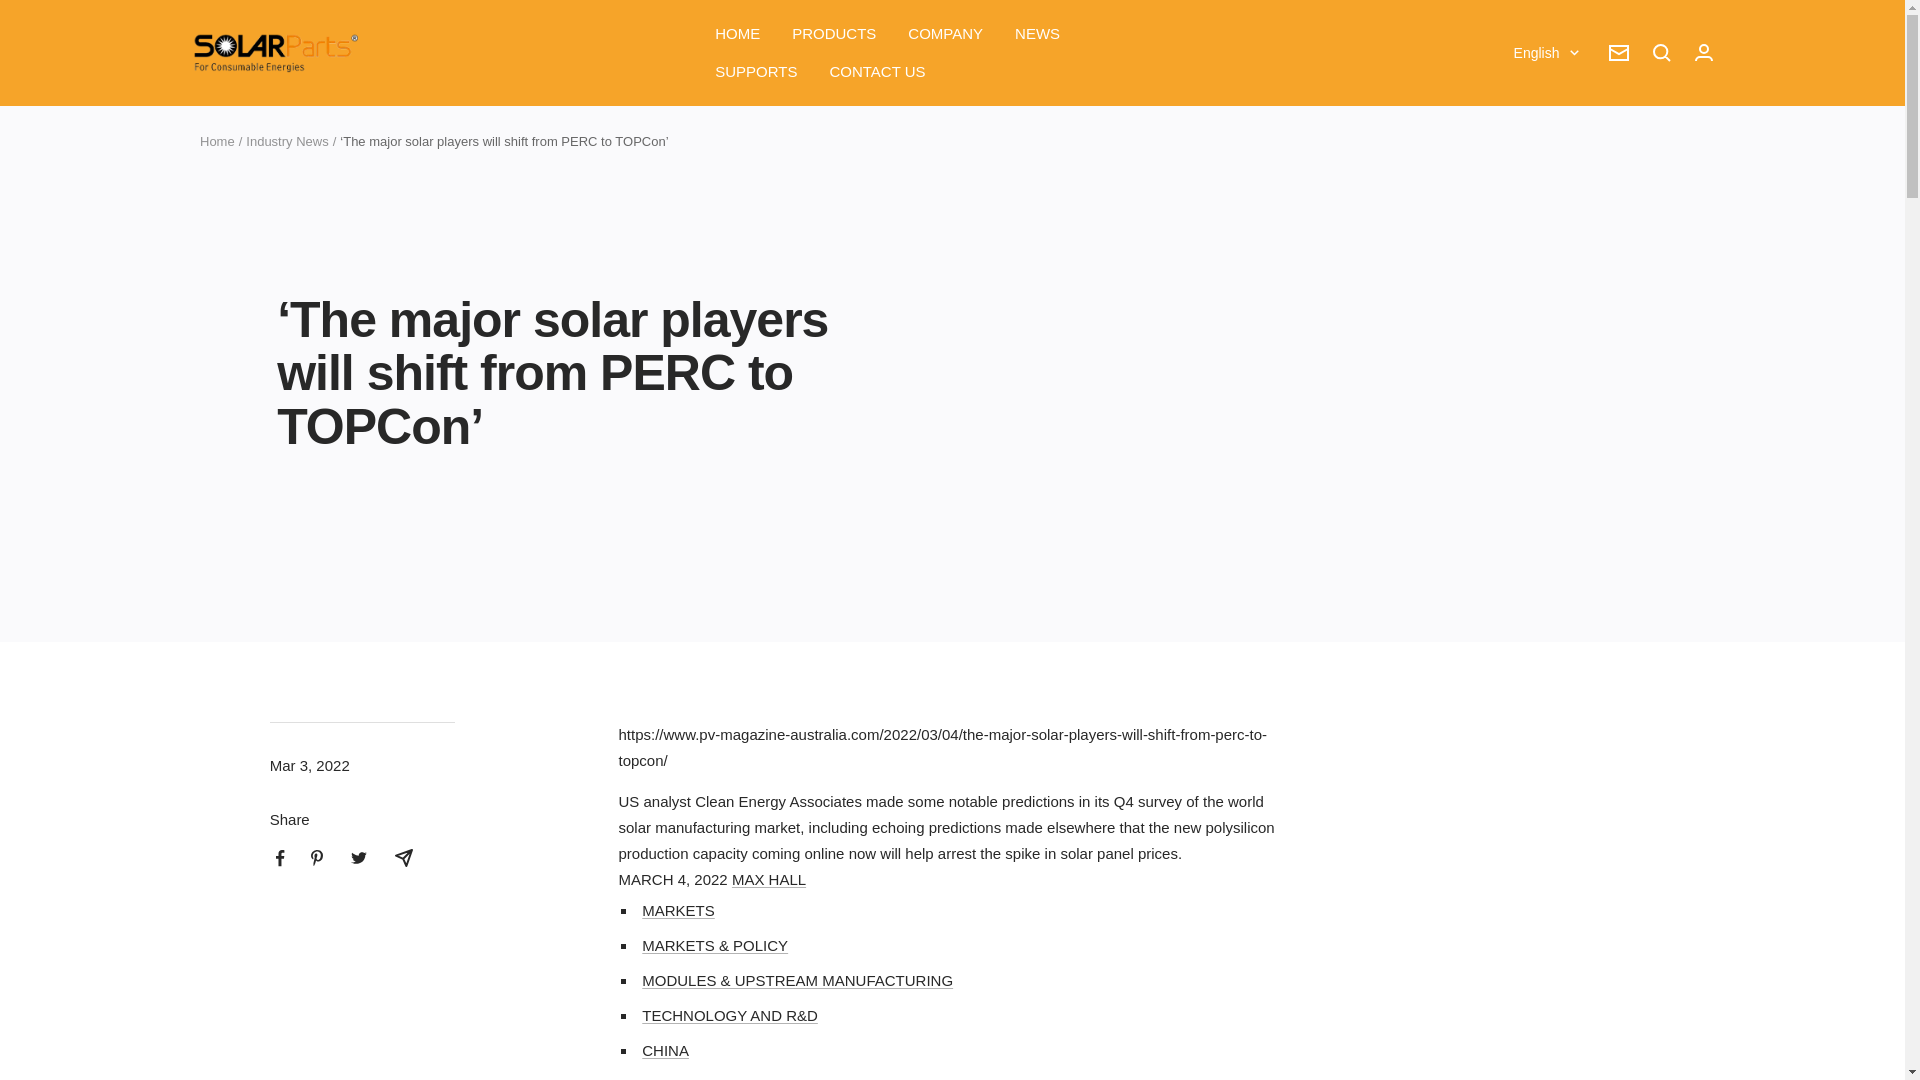  Describe the element at coordinates (1534, 287) in the screenshot. I see `it` at that location.